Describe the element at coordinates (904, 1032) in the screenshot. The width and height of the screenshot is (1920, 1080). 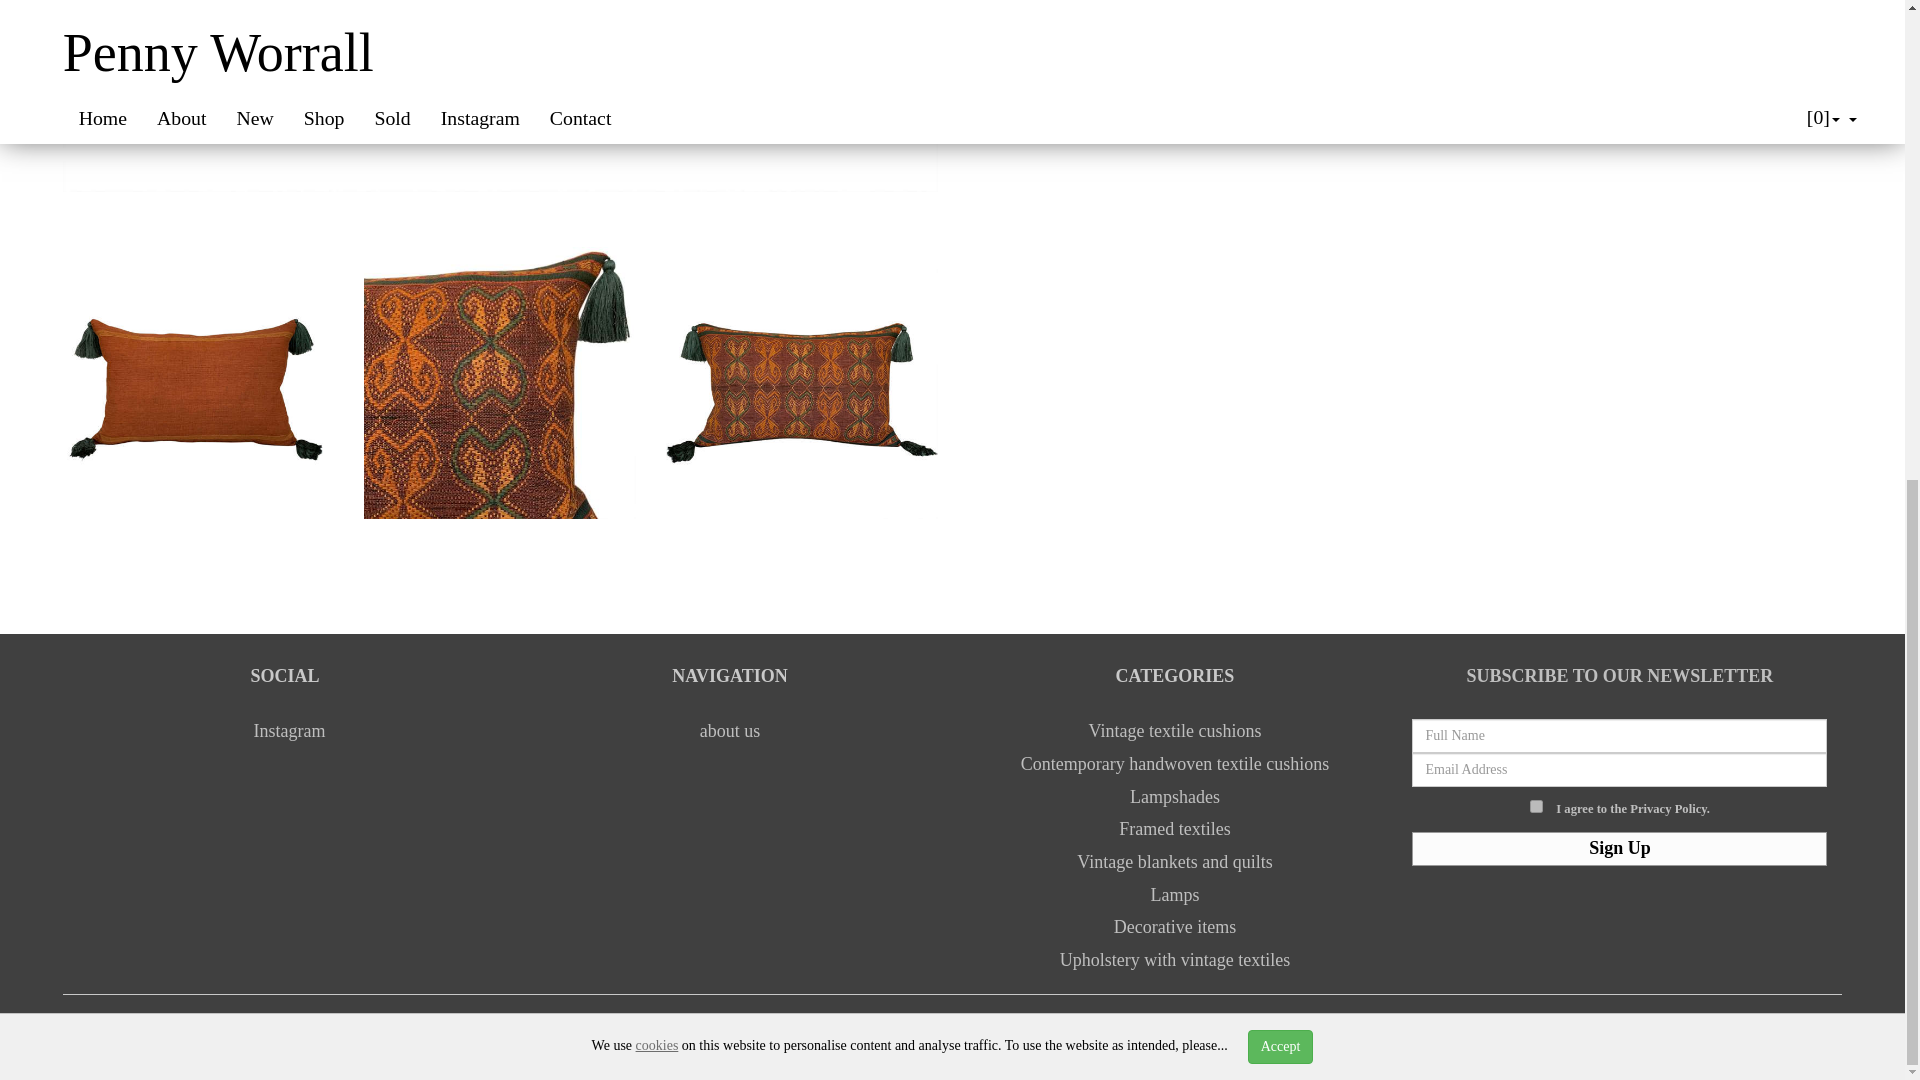
I see `Terms` at that location.